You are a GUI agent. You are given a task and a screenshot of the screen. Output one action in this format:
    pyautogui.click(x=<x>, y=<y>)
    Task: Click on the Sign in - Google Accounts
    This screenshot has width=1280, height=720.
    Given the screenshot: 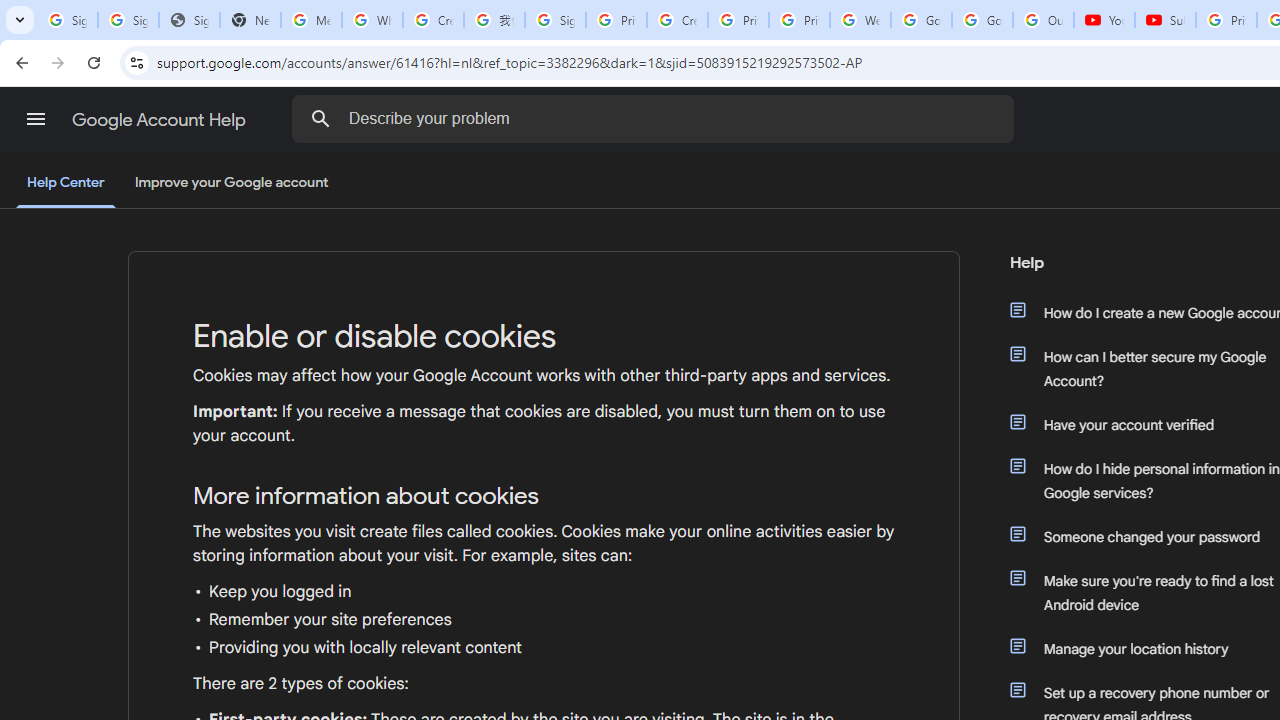 What is the action you would take?
    pyautogui.click(x=555, y=20)
    